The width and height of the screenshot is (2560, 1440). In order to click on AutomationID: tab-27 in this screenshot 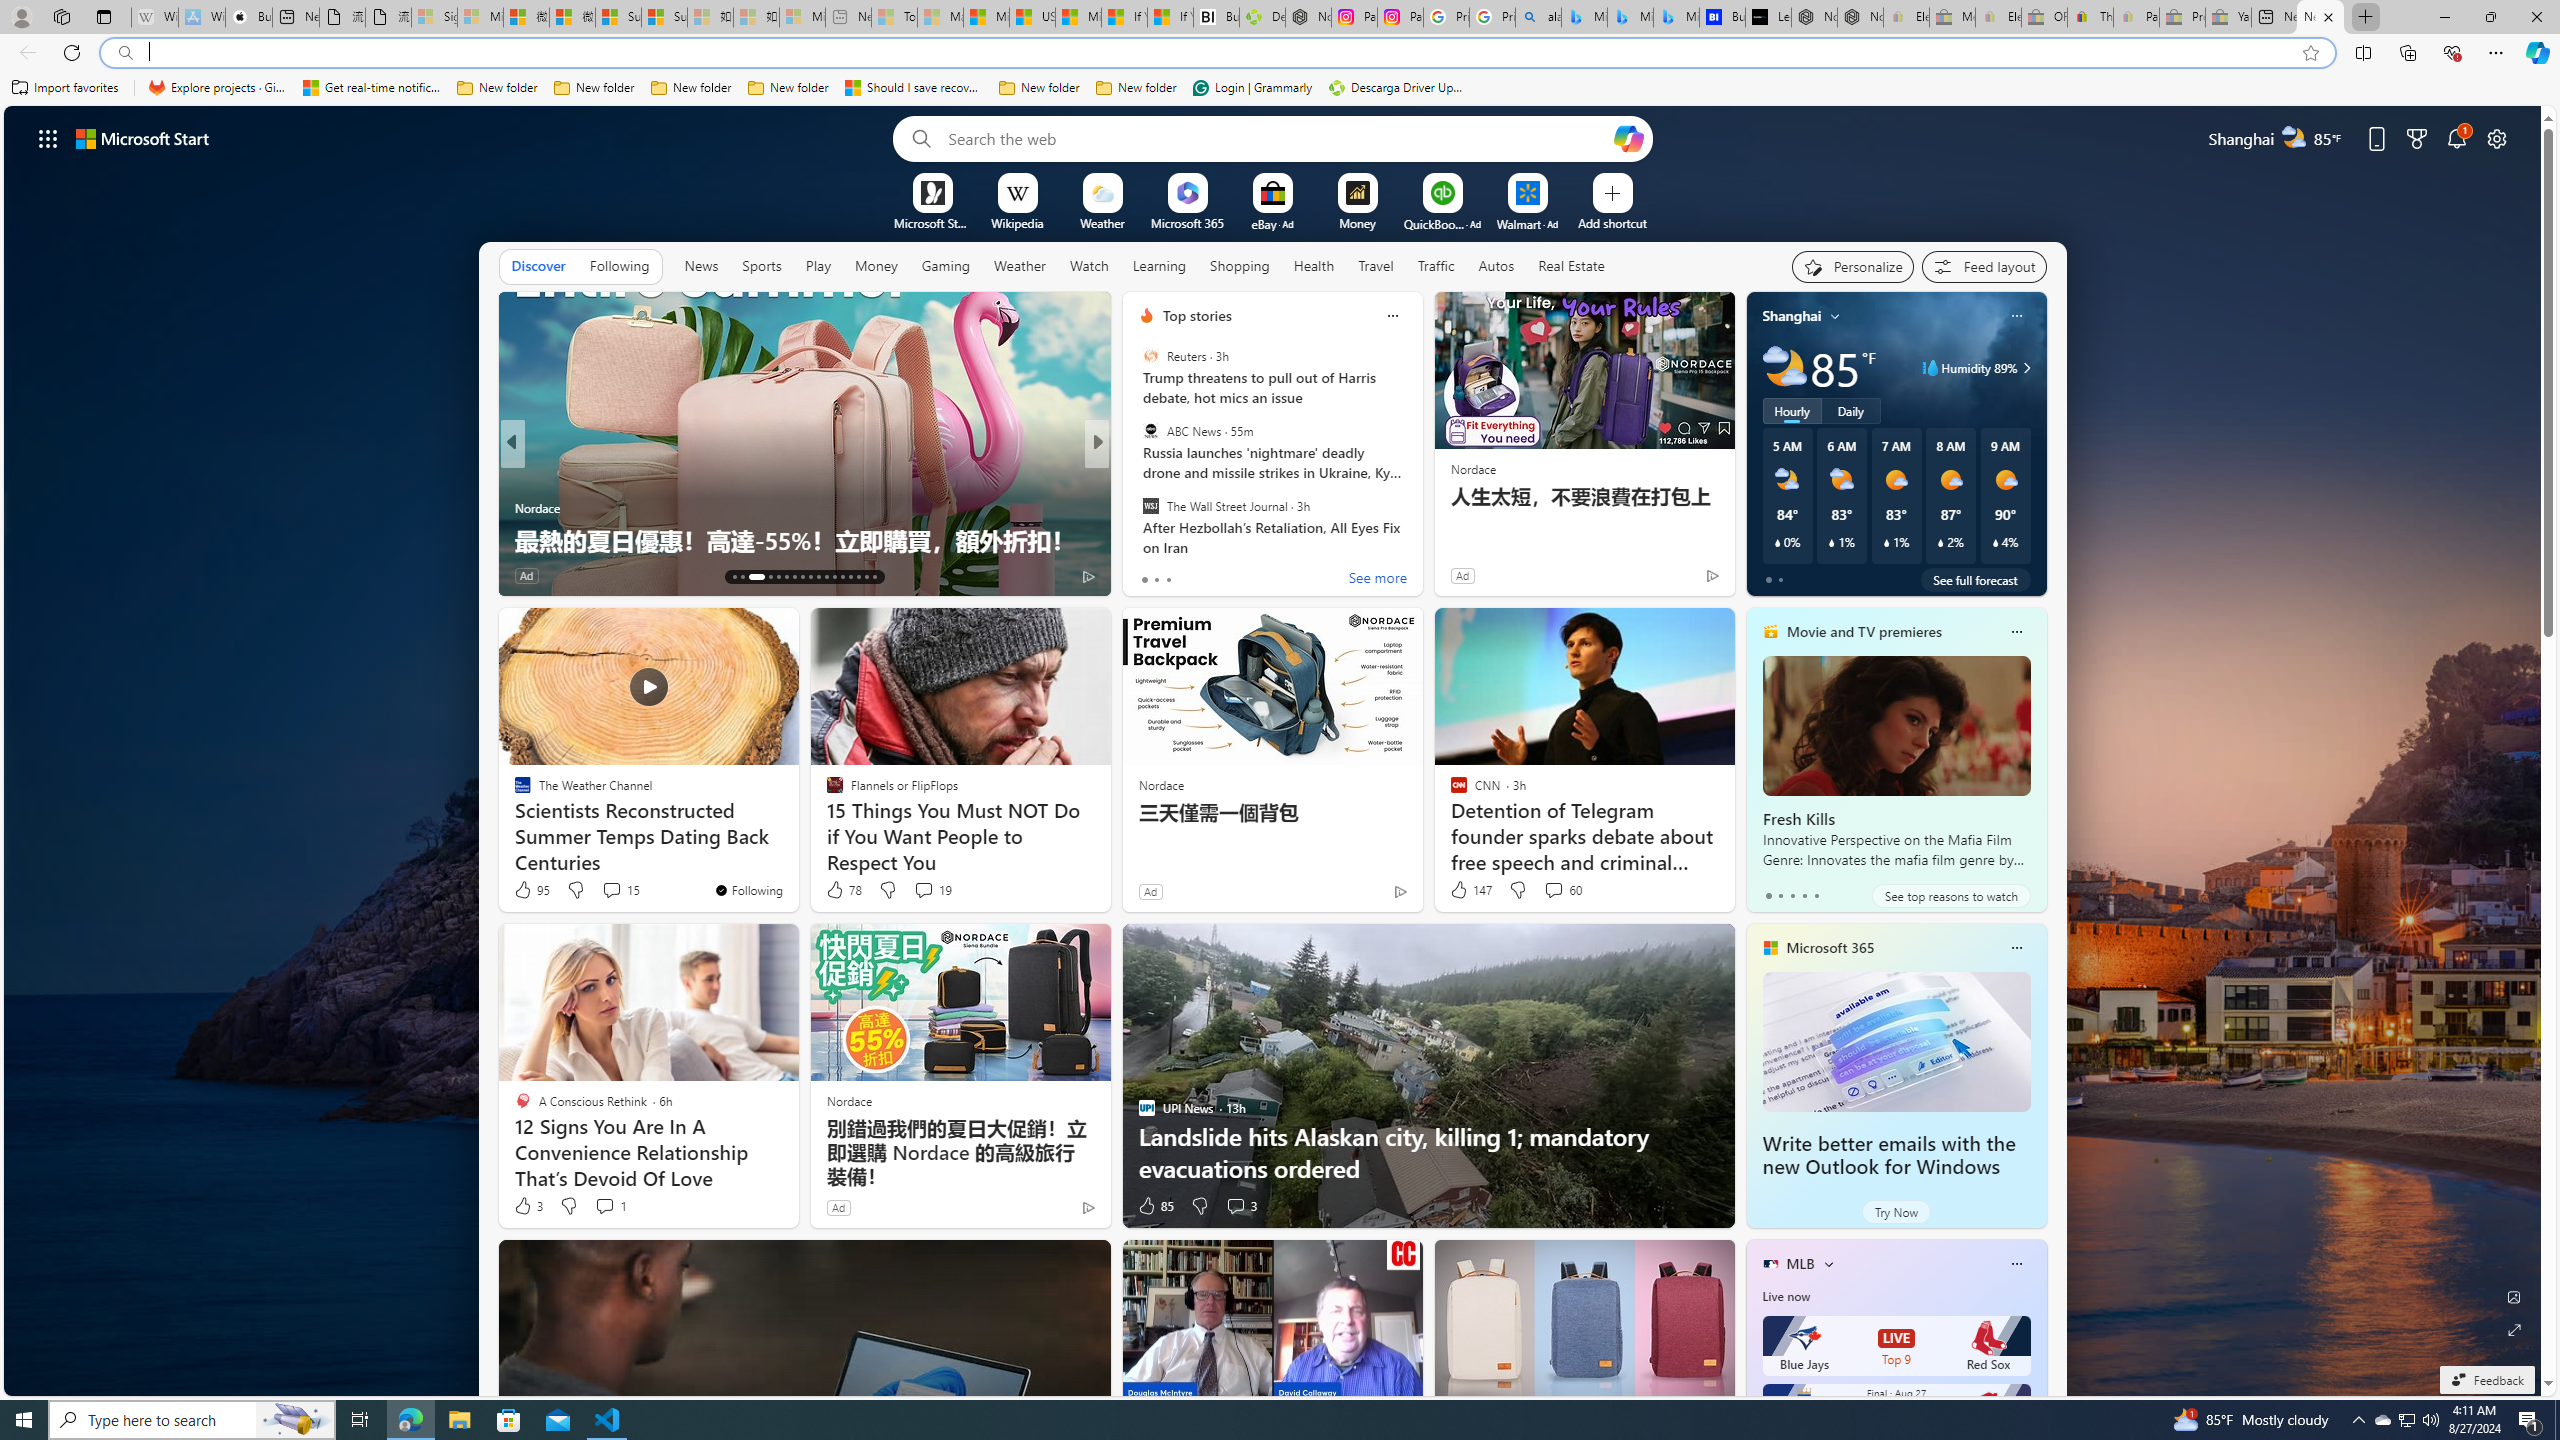, I will do `click(858, 577)`.